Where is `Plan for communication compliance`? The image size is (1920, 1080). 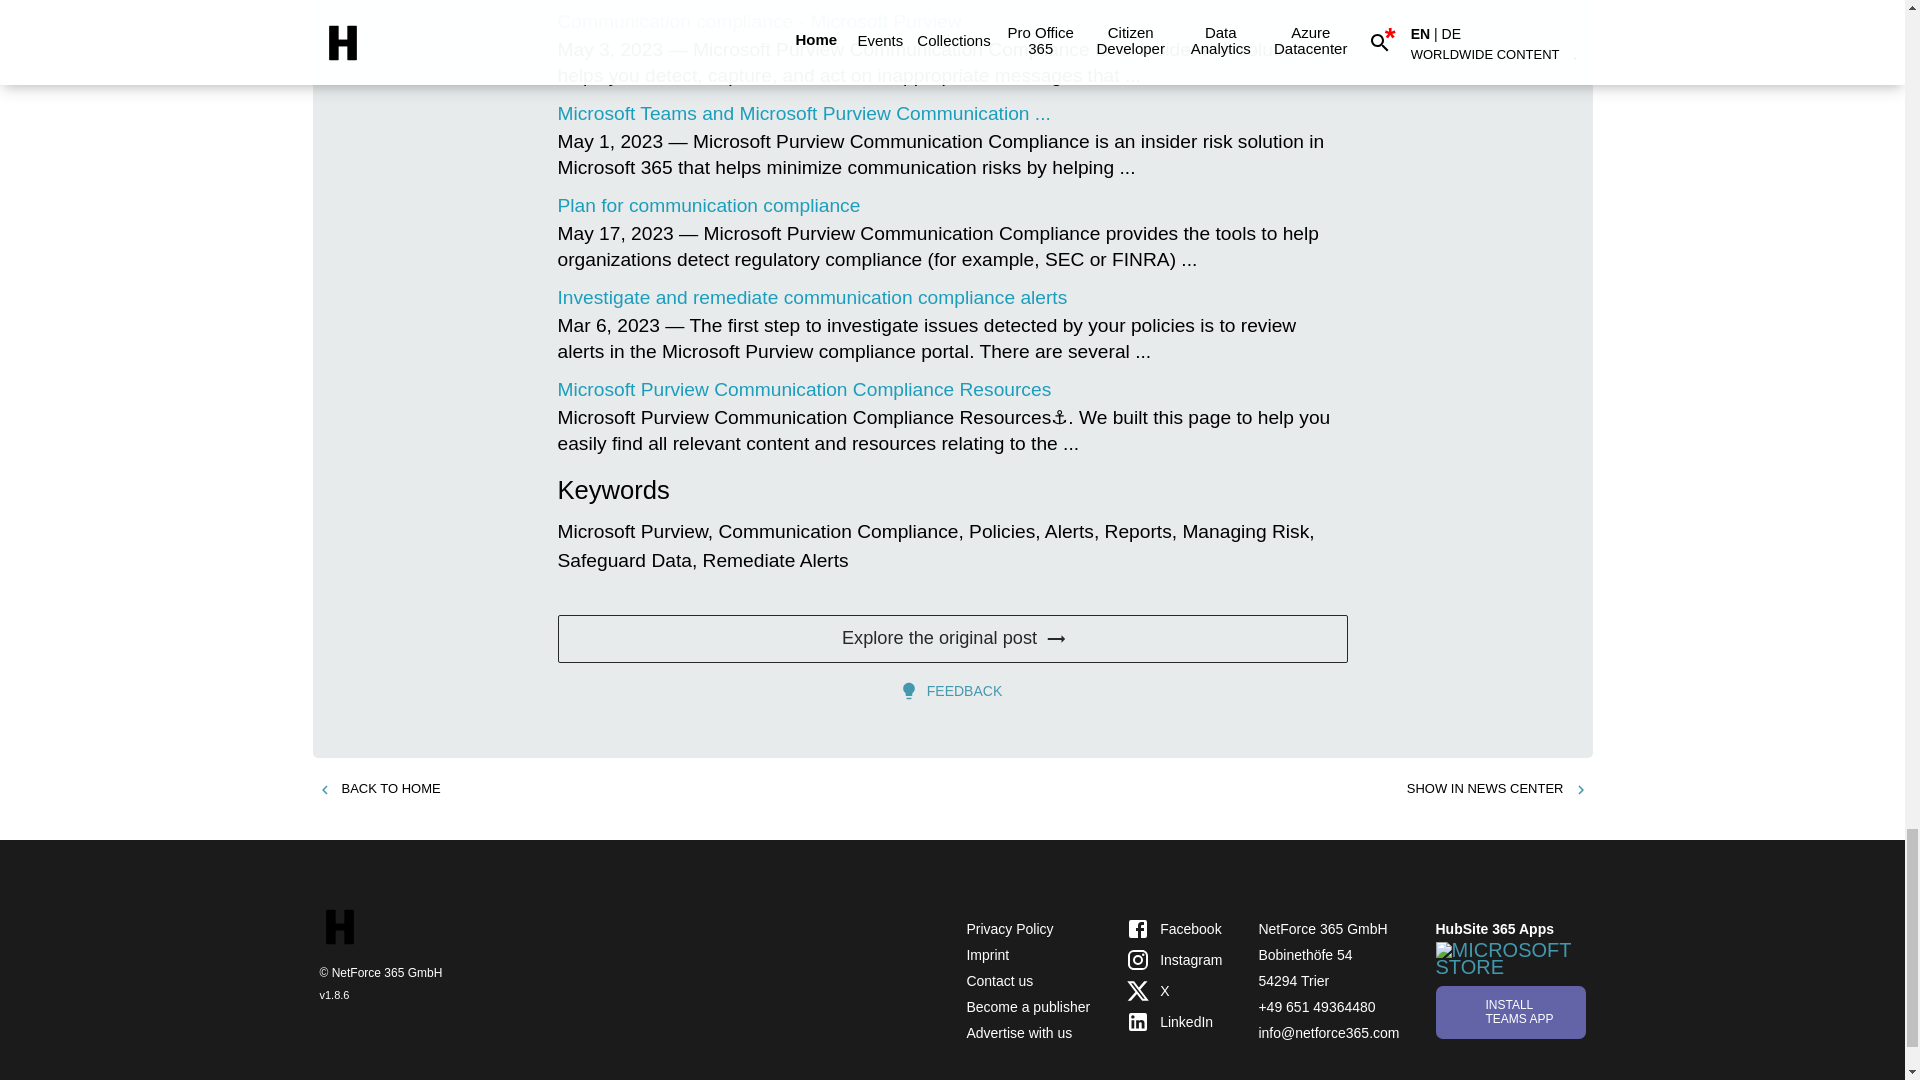 Plan for communication compliance is located at coordinates (709, 206).